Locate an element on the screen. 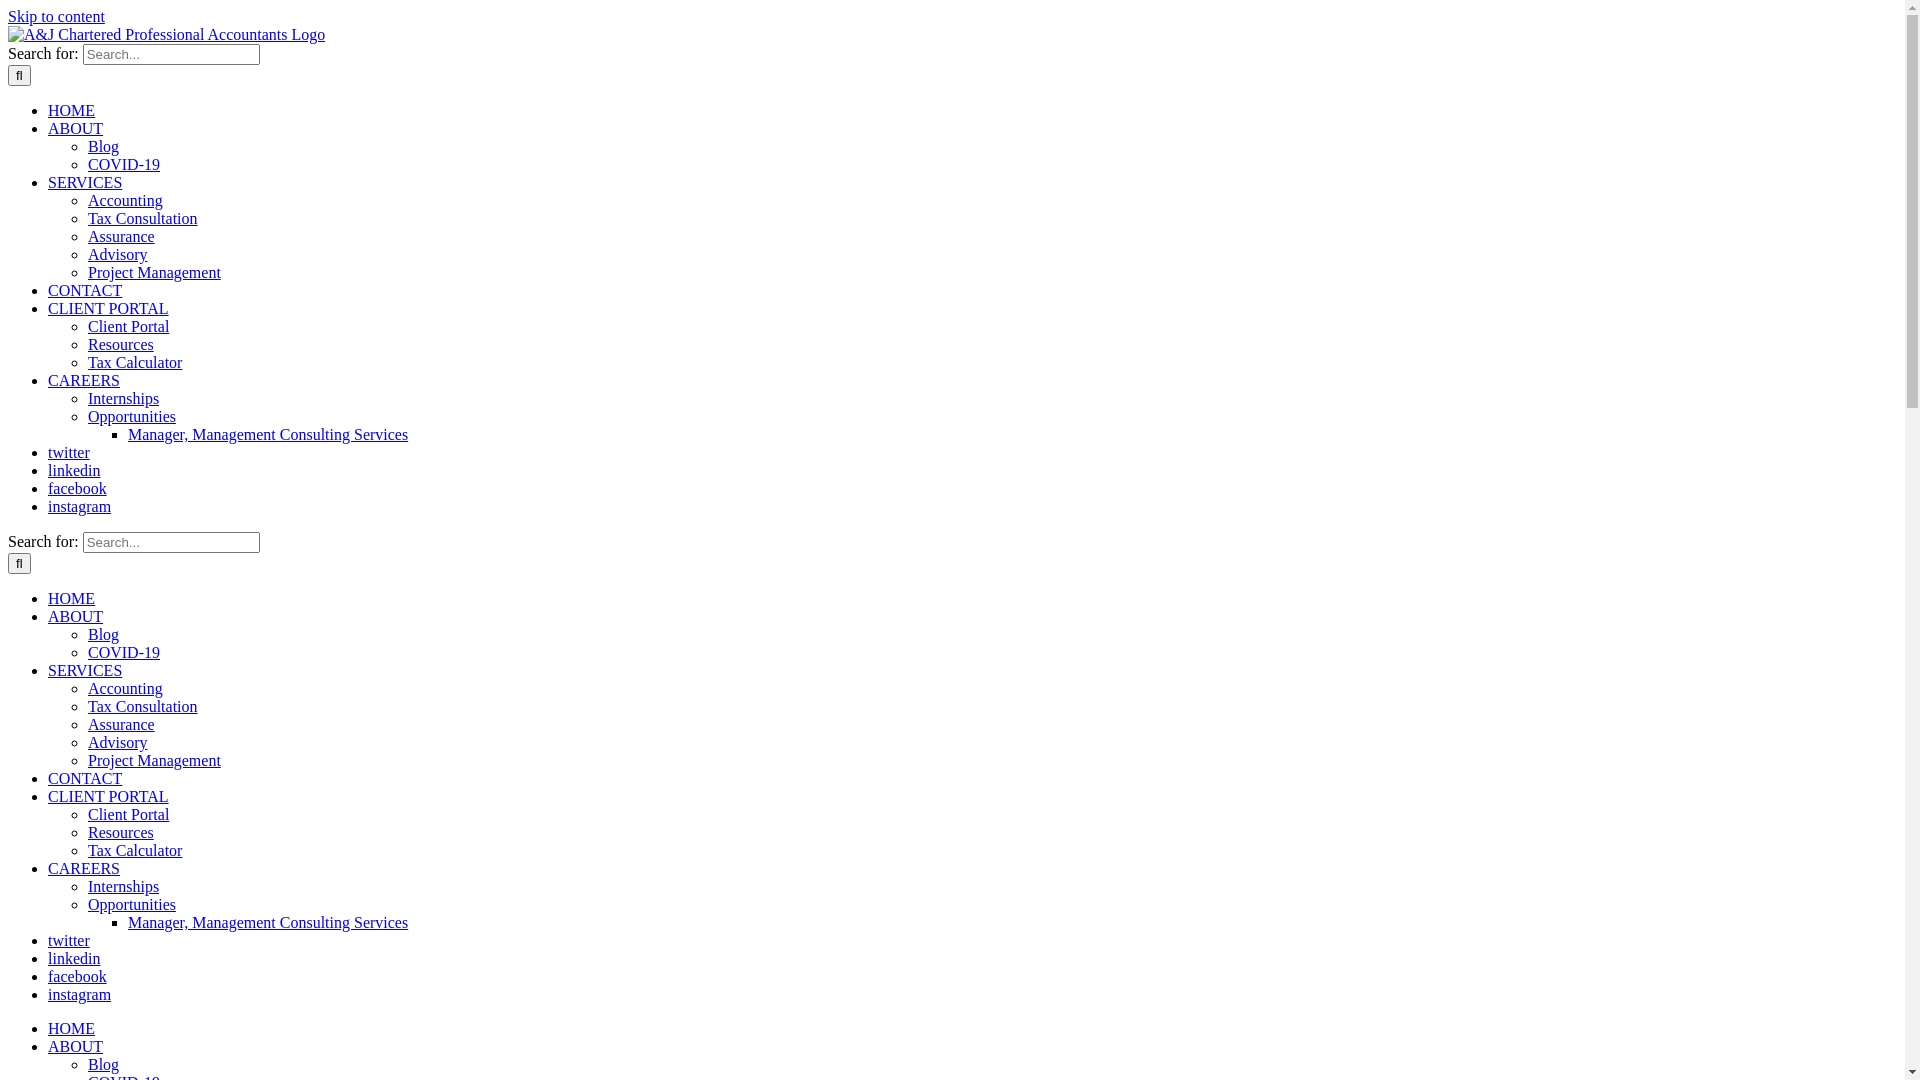 The image size is (1920, 1080). Manager, Management Consulting Services is located at coordinates (268, 922).